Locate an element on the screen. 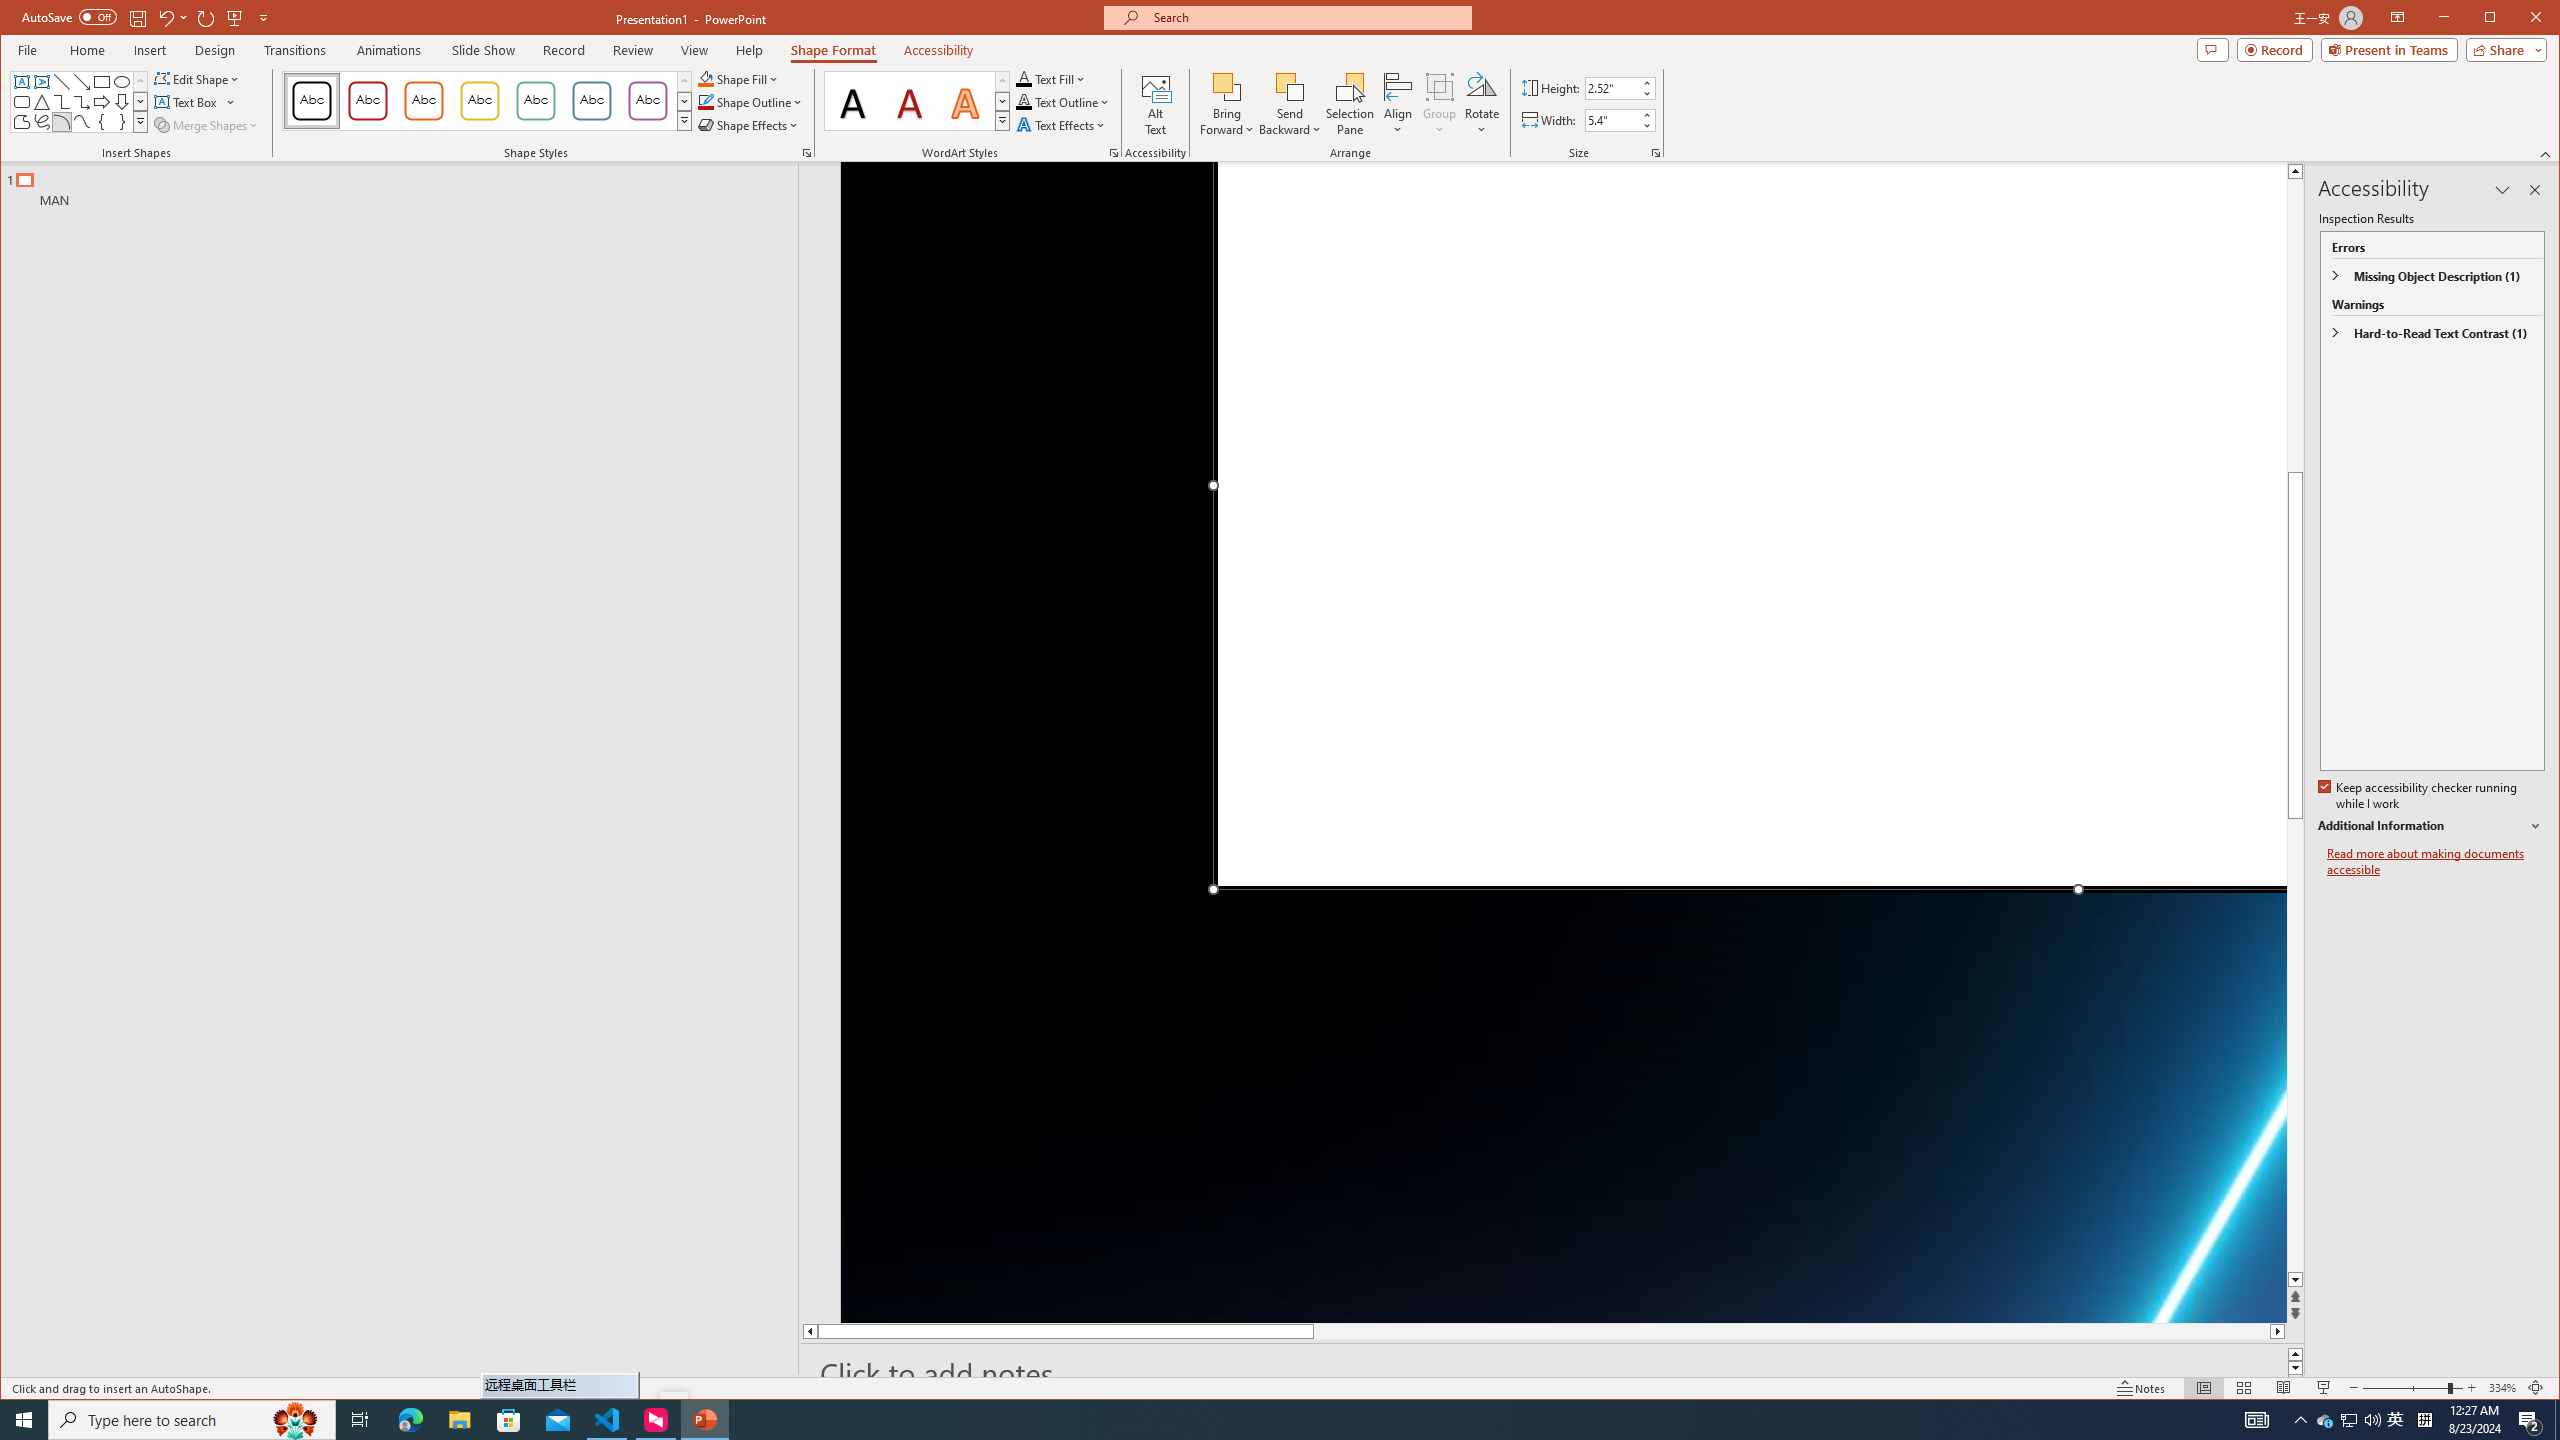 The width and height of the screenshot is (2560, 1440). Connector: Elbow Arrow is located at coordinates (82, 102).